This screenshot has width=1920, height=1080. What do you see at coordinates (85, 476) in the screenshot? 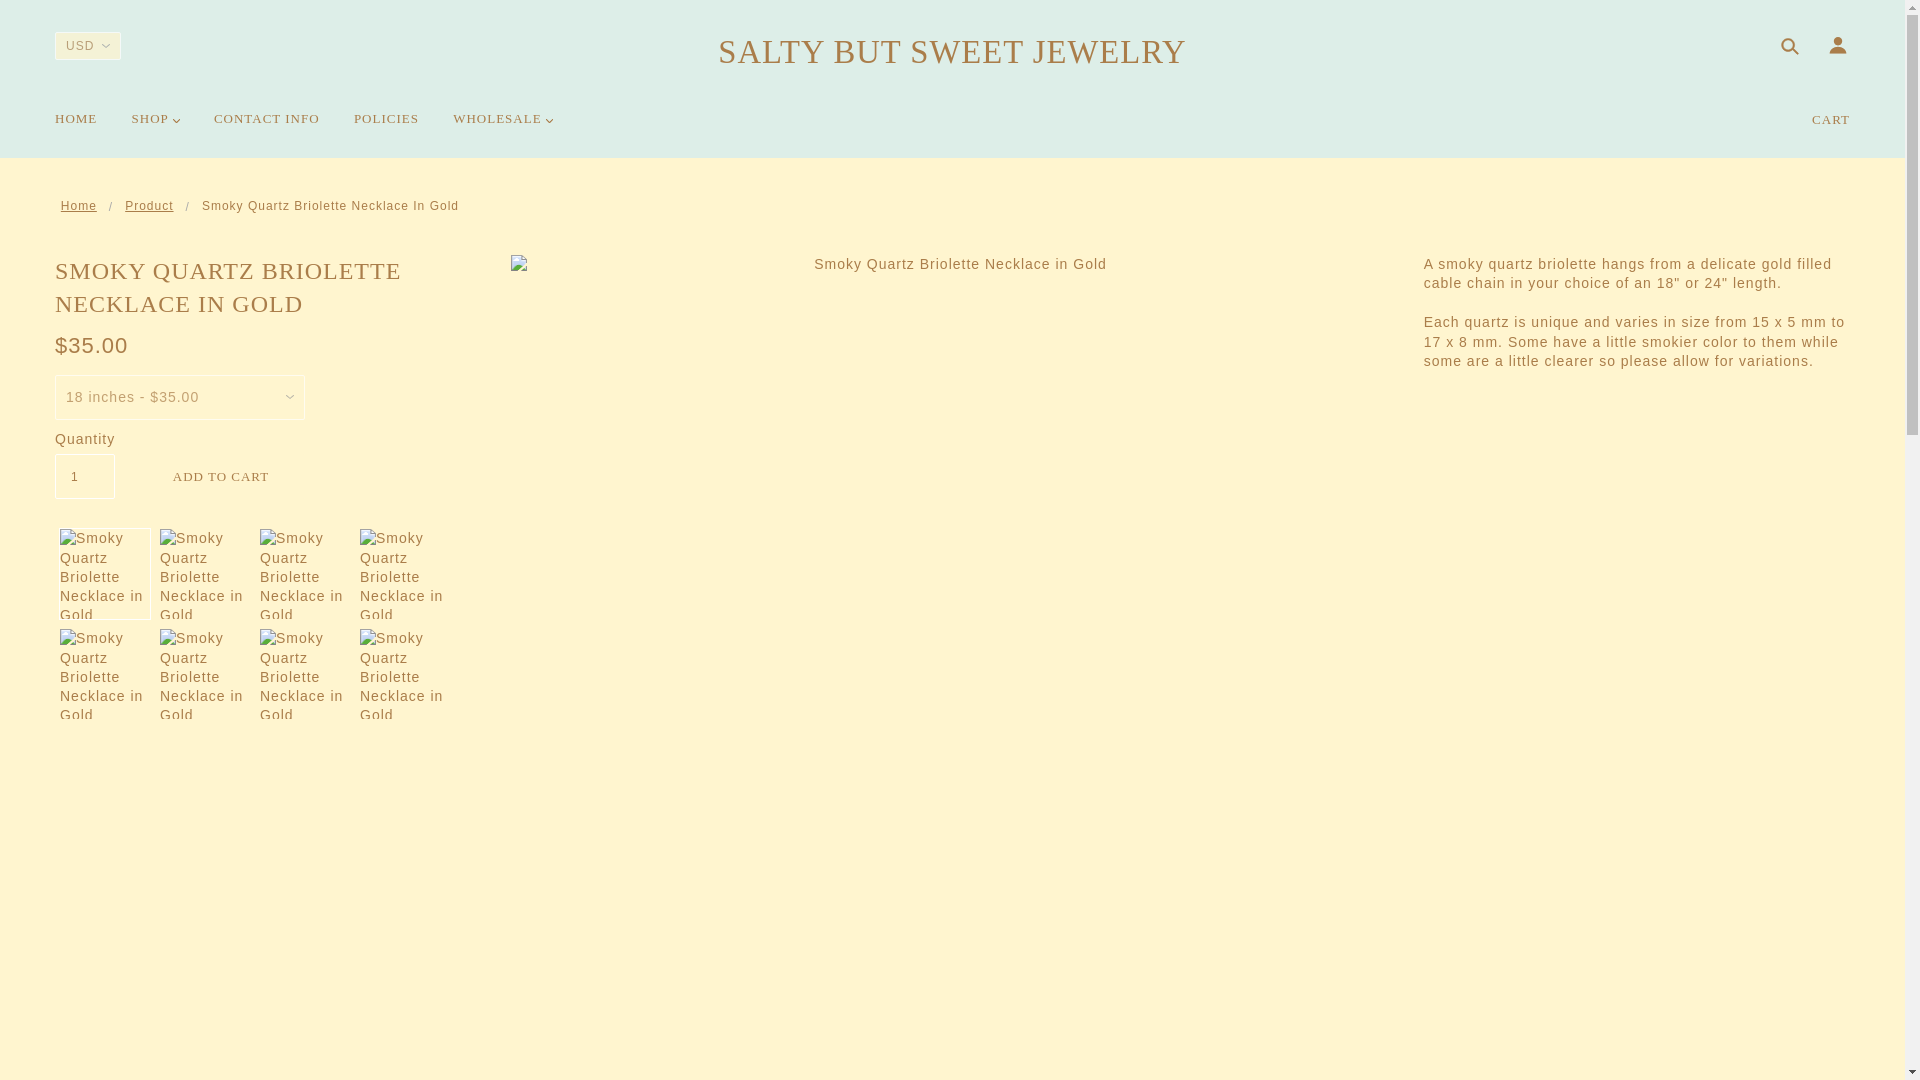
I see `1` at bounding box center [85, 476].